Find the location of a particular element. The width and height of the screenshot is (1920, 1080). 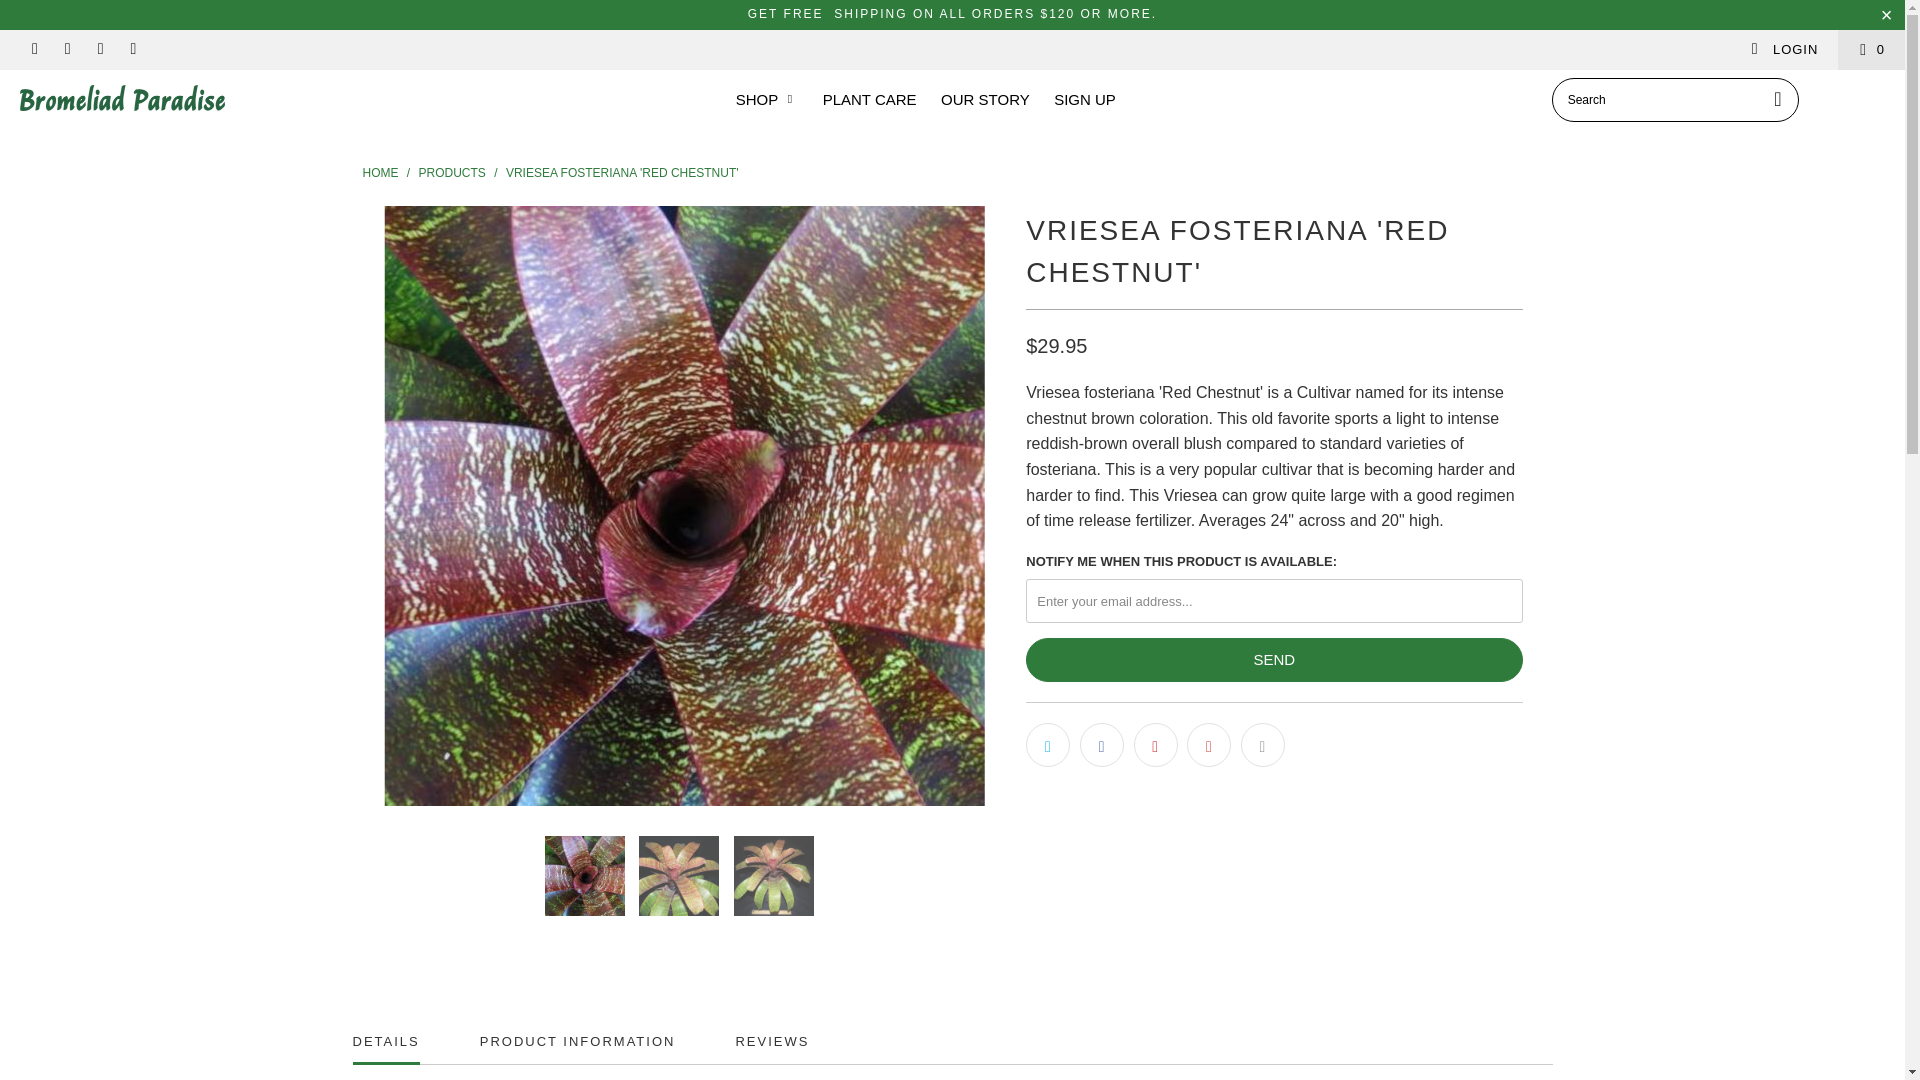

Share this on Twitter is located at coordinates (1047, 744).